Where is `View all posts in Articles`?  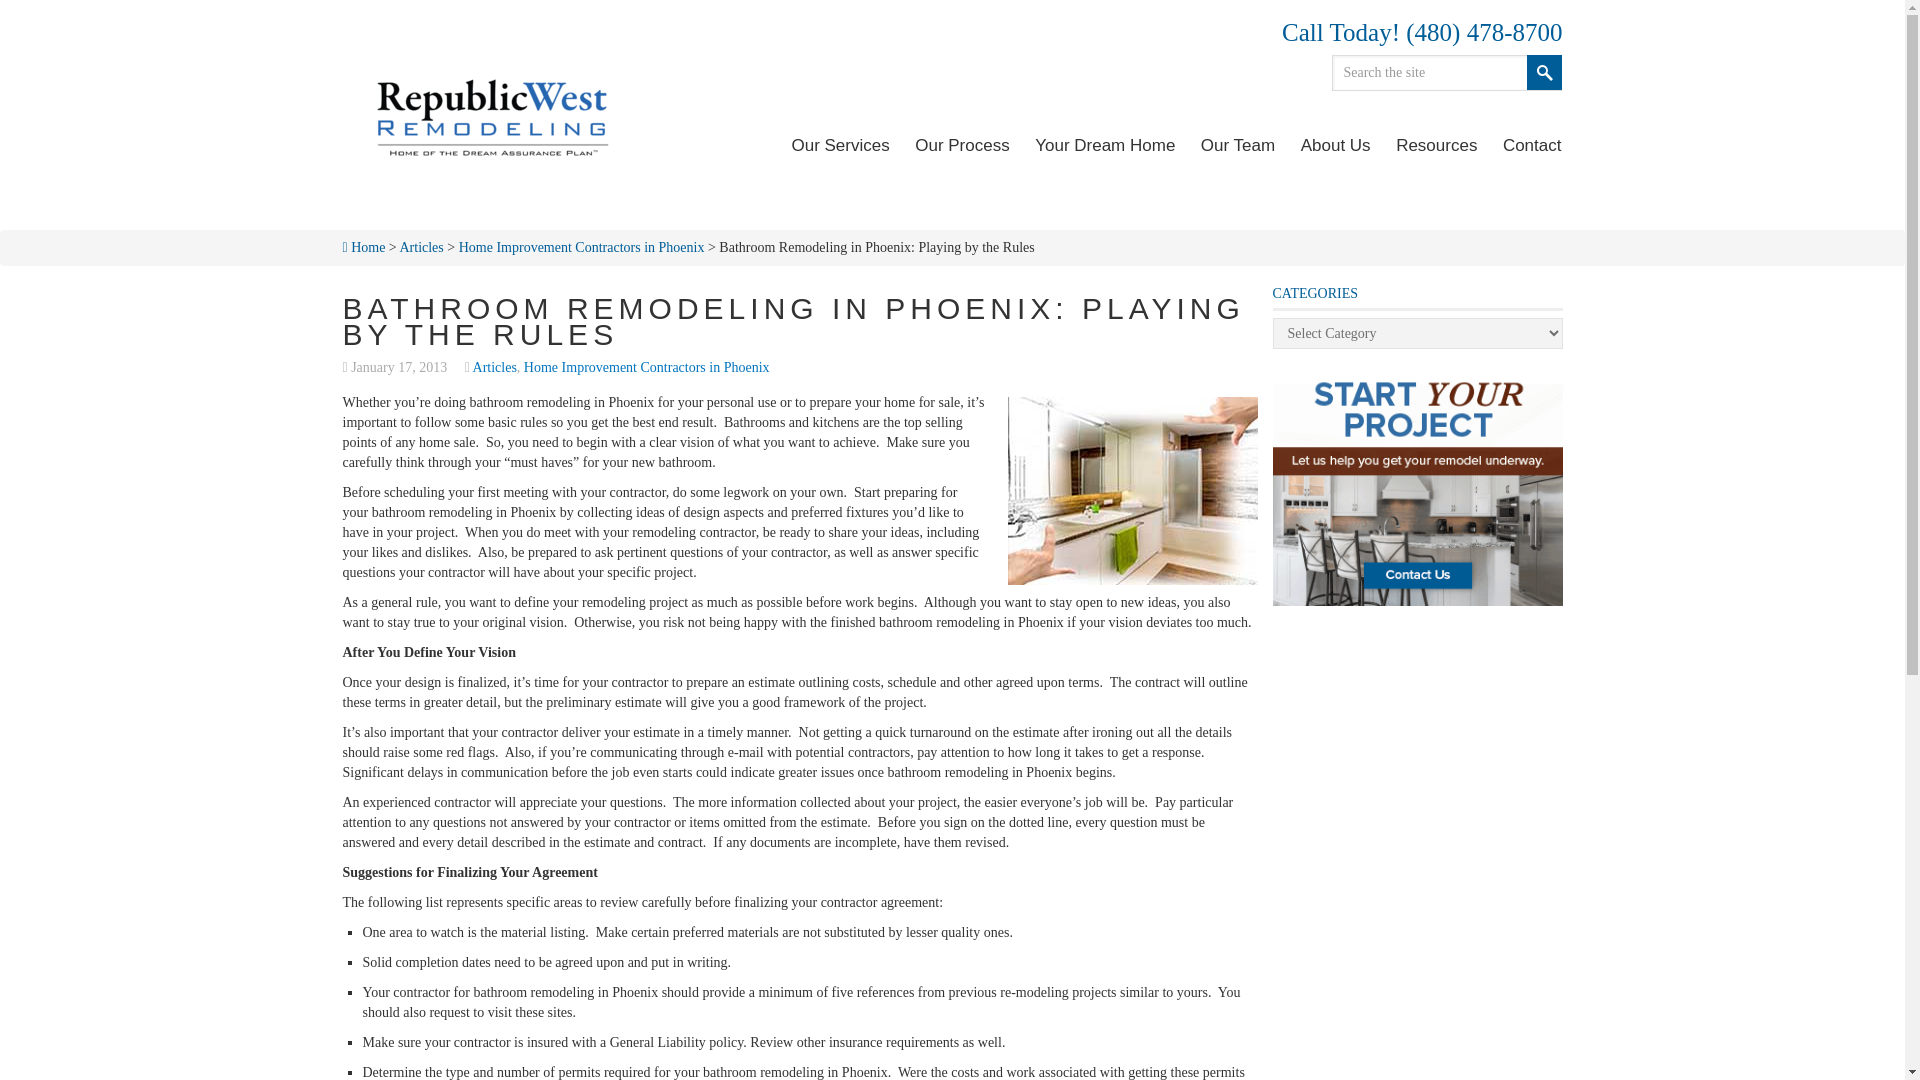
View all posts in Articles is located at coordinates (494, 366).